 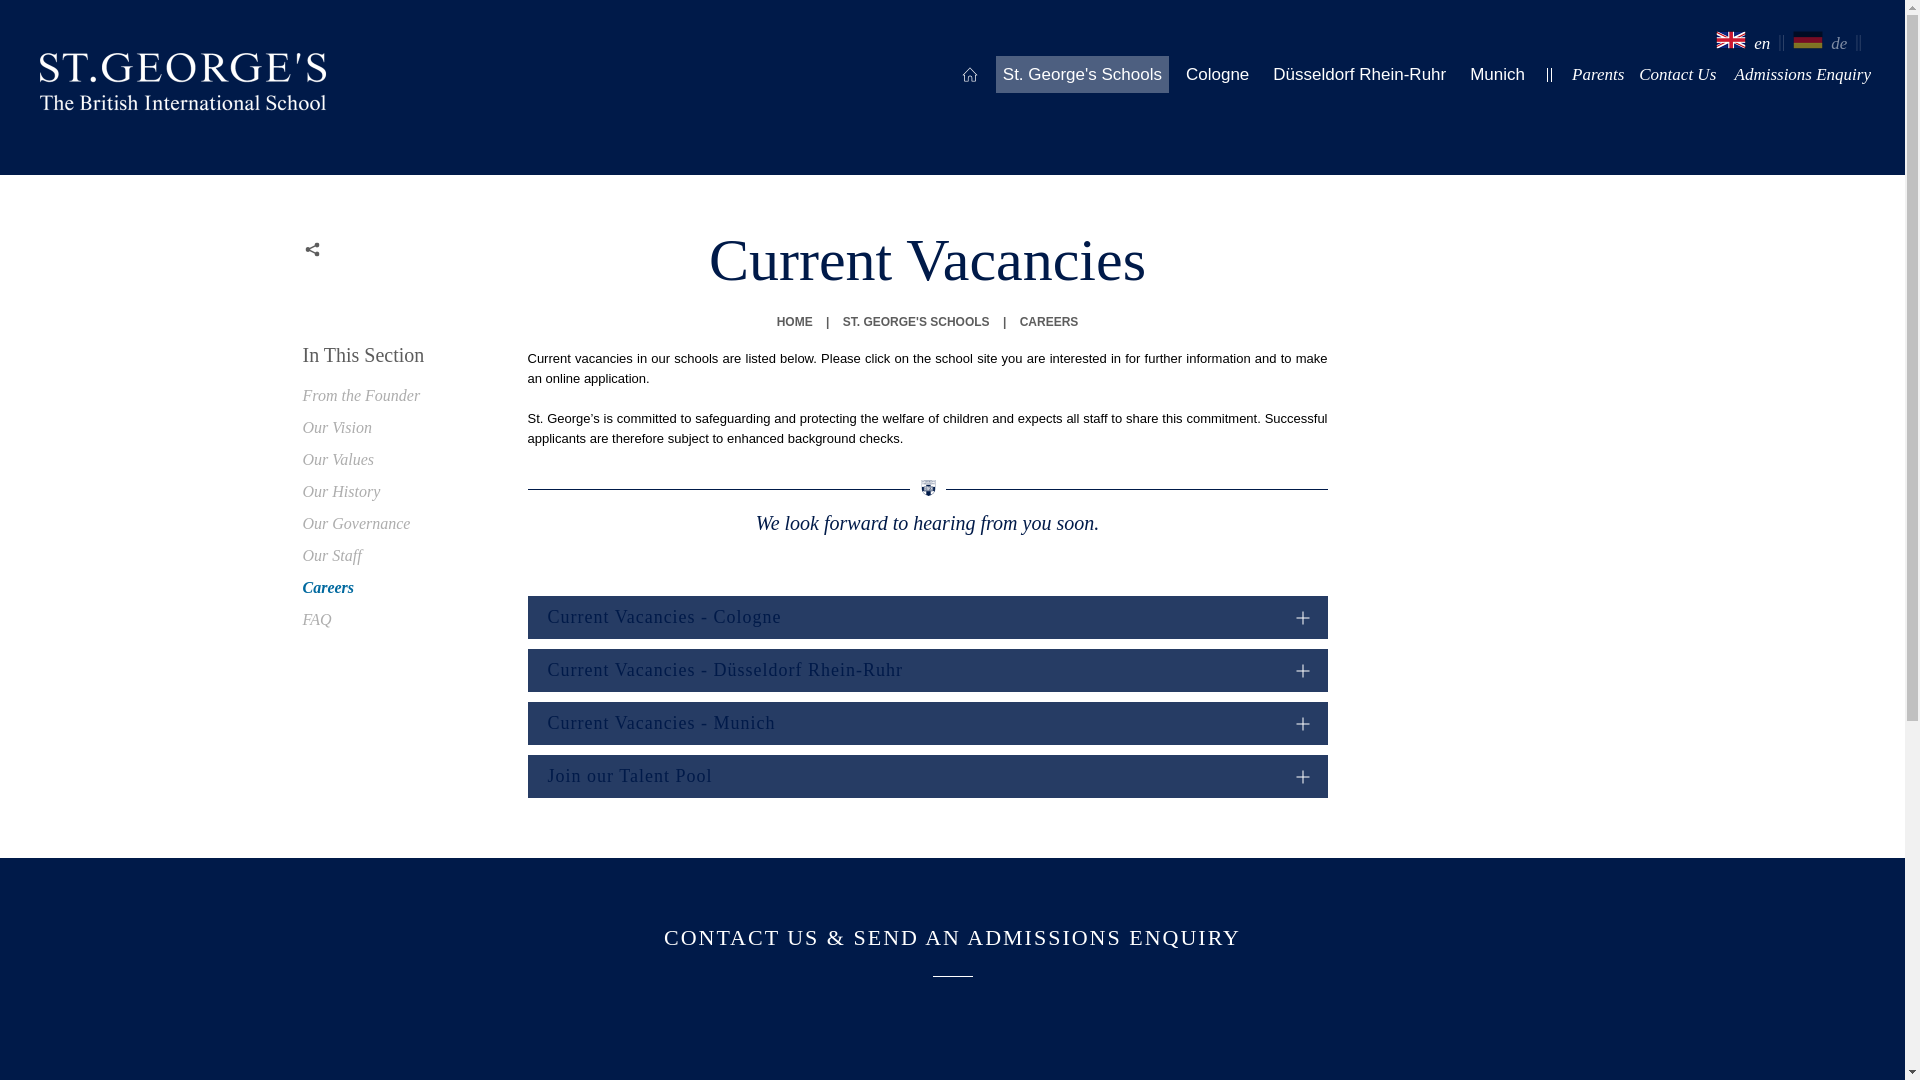 I want to click on Contact Us, so click(x=1802, y=74).